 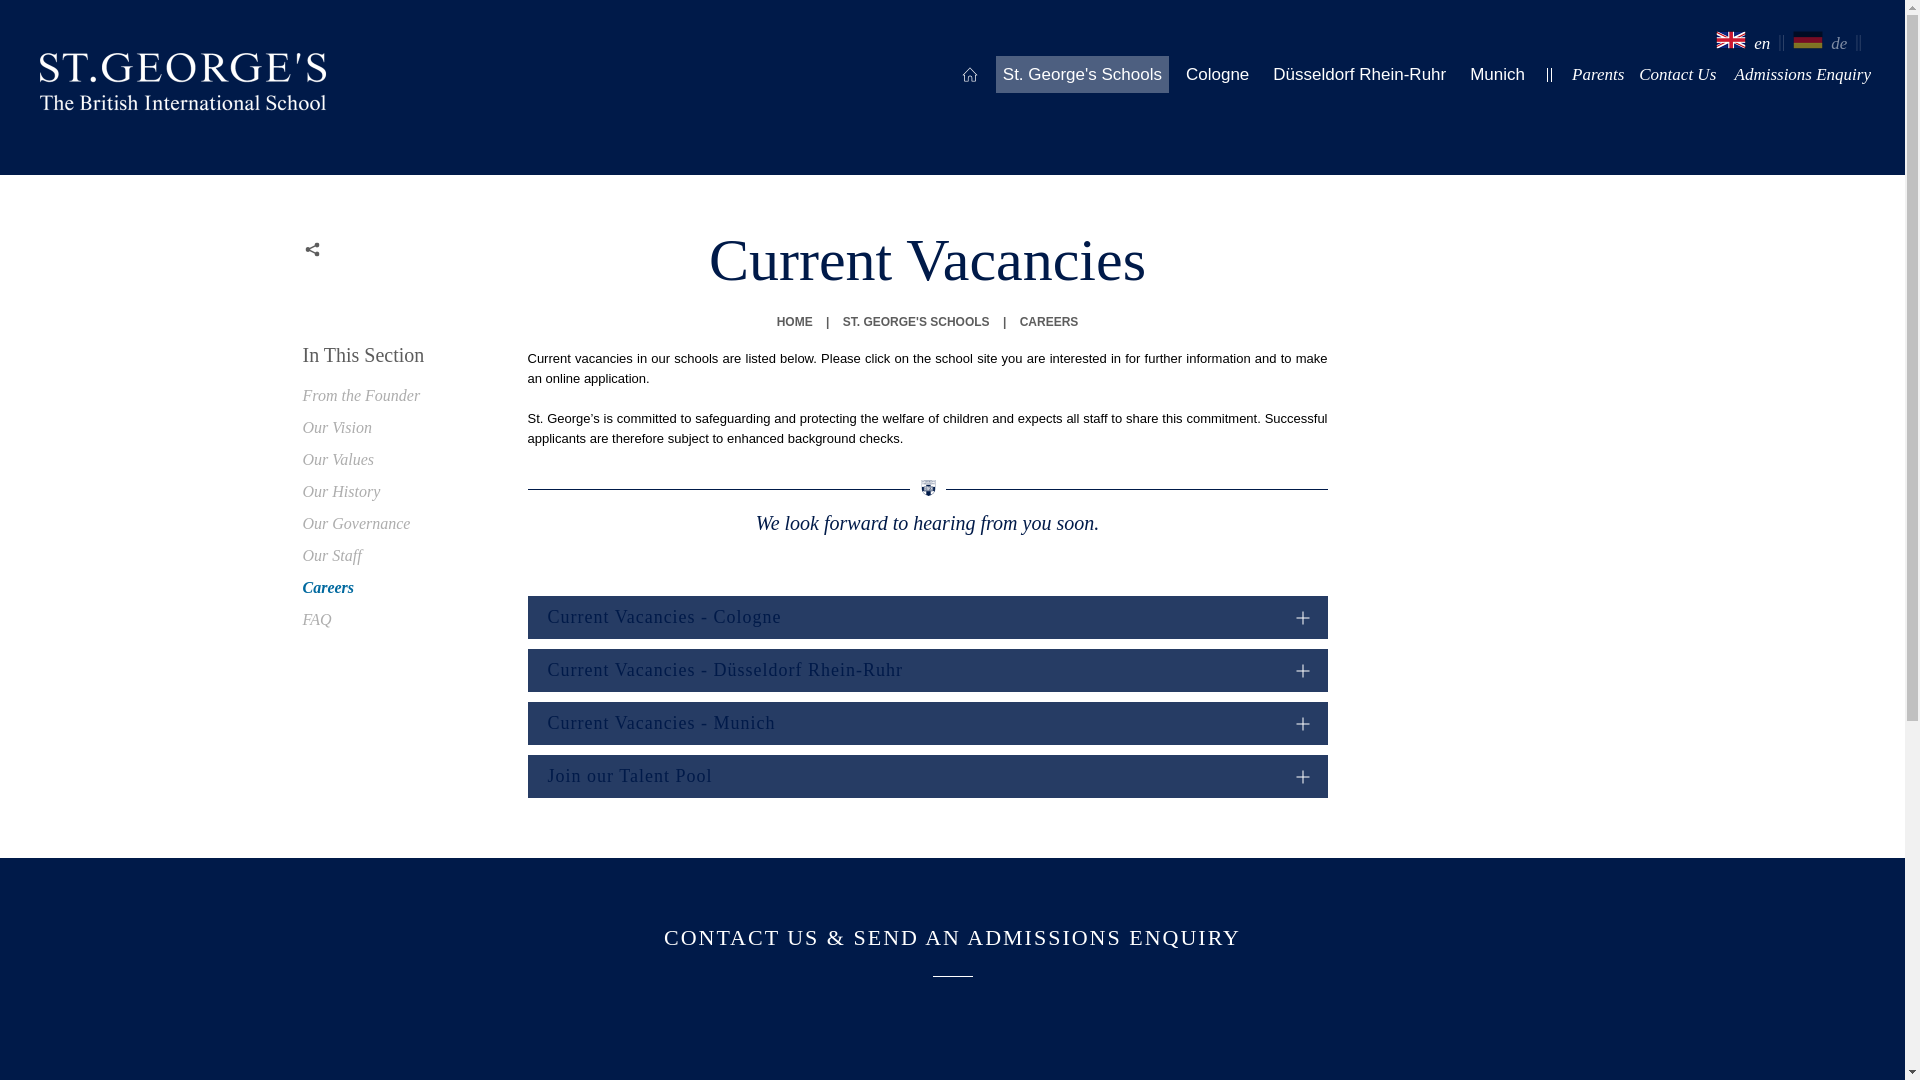 I want to click on Contact Us, so click(x=1802, y=74).